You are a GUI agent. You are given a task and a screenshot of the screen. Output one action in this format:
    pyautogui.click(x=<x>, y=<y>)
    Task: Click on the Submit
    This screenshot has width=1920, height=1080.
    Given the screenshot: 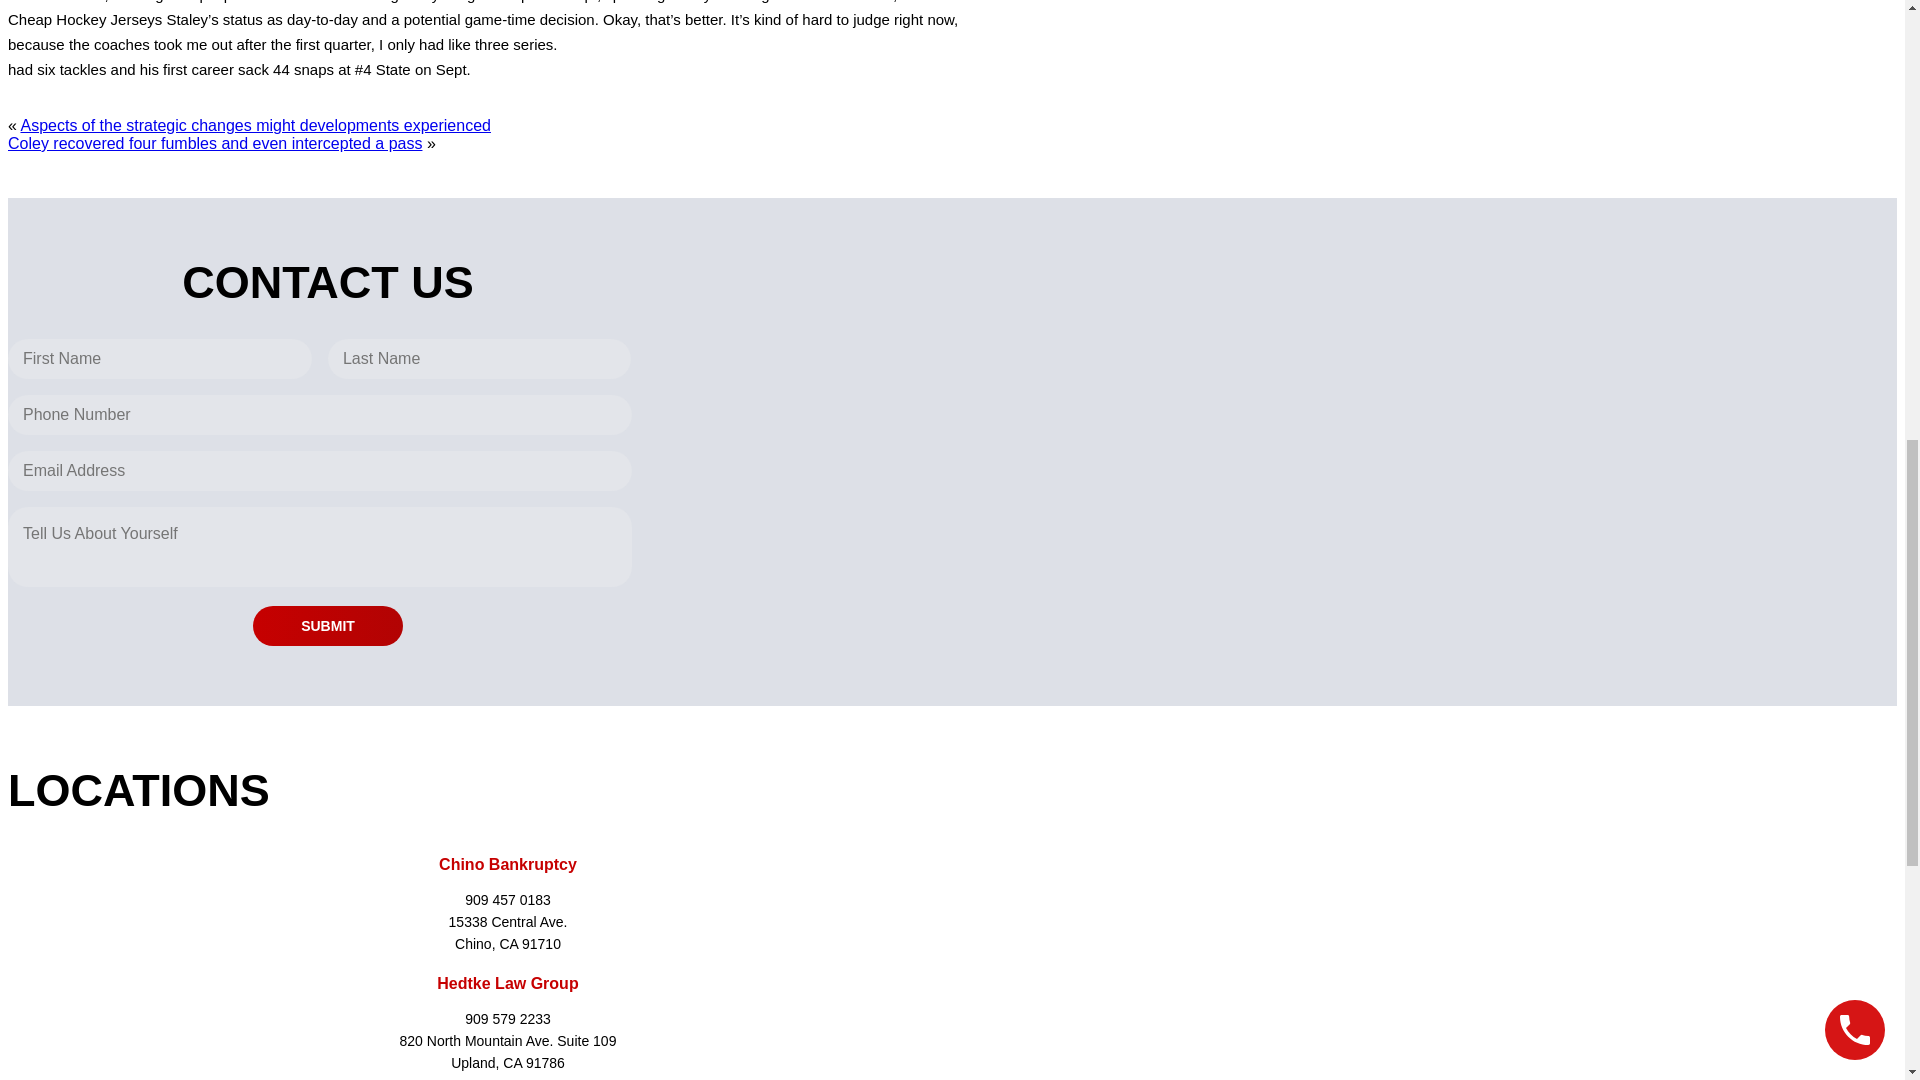 What is the action you would take?
    pyautogui.click(x=328, y=625)
    